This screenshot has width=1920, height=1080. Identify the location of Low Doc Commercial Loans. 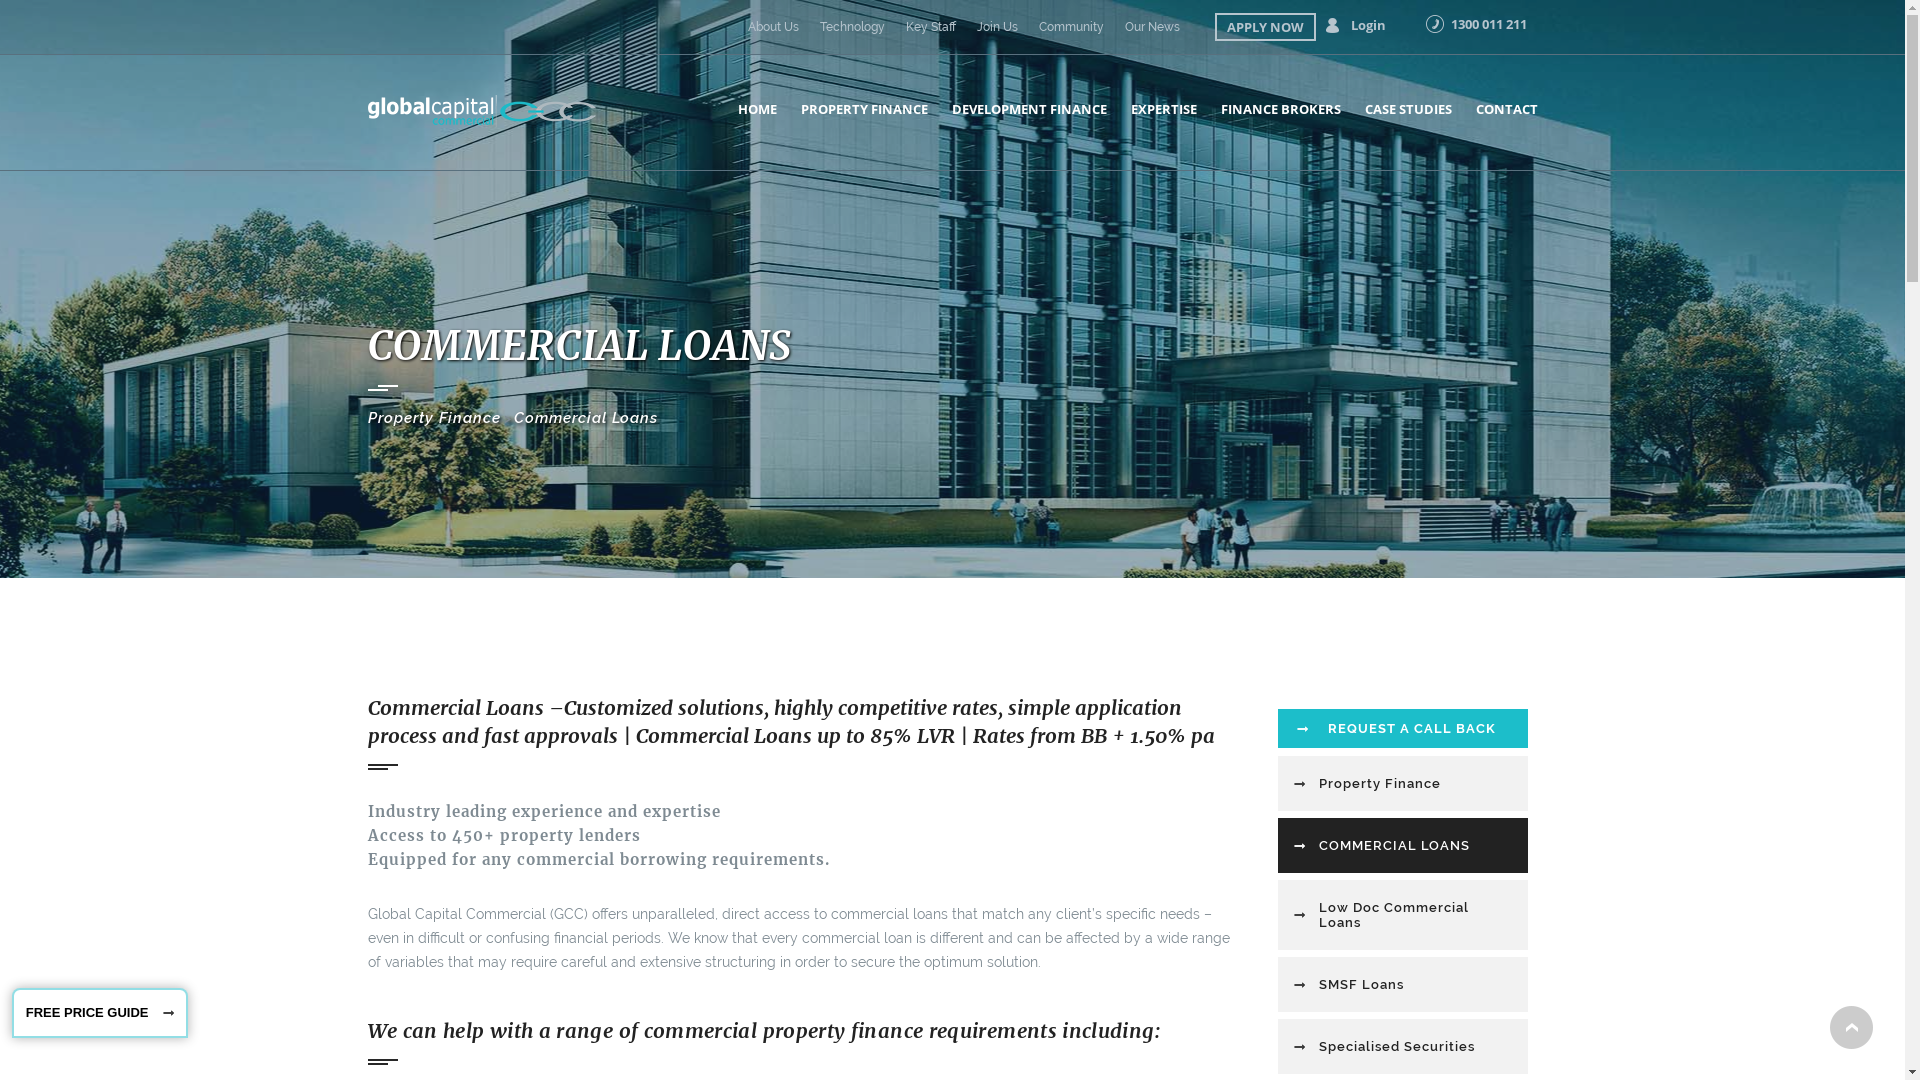
(1403, 915).